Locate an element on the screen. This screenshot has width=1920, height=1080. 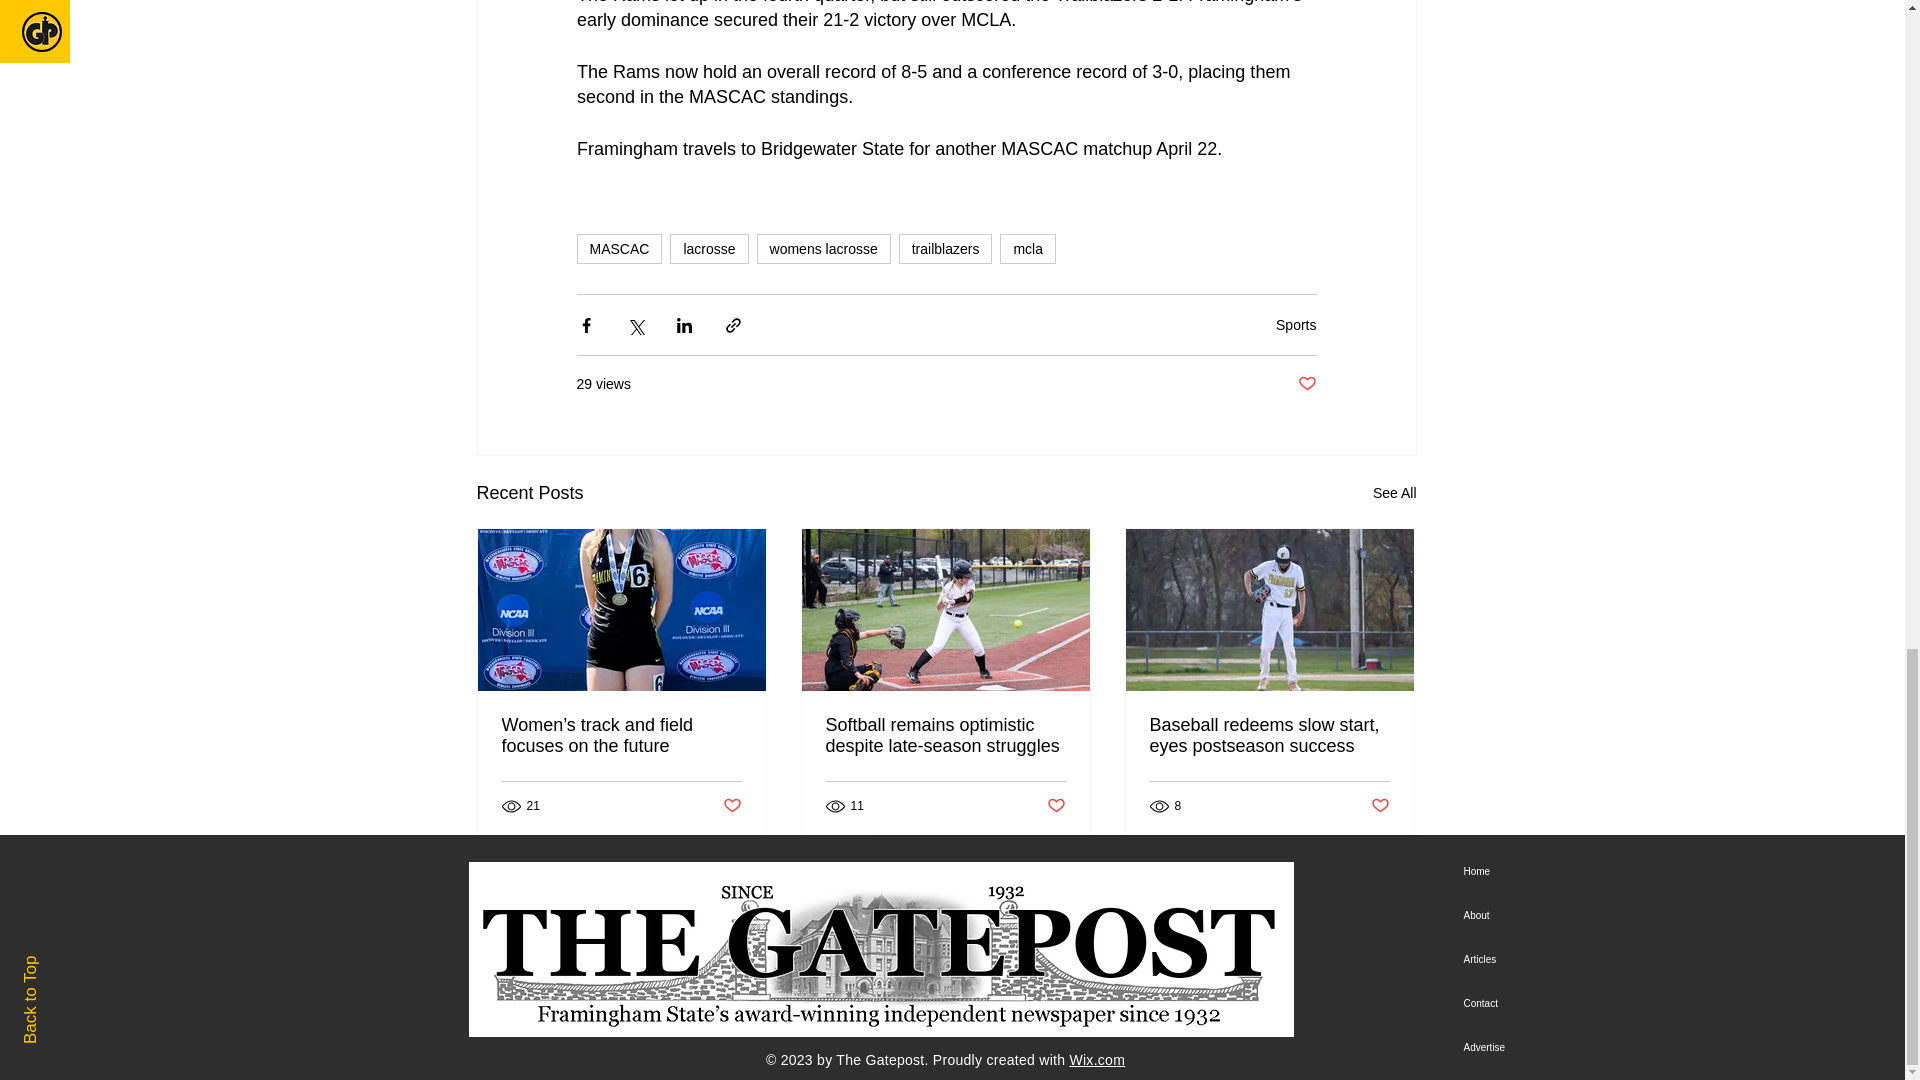
Post not marked as liked is located at coordinates (731, 806).